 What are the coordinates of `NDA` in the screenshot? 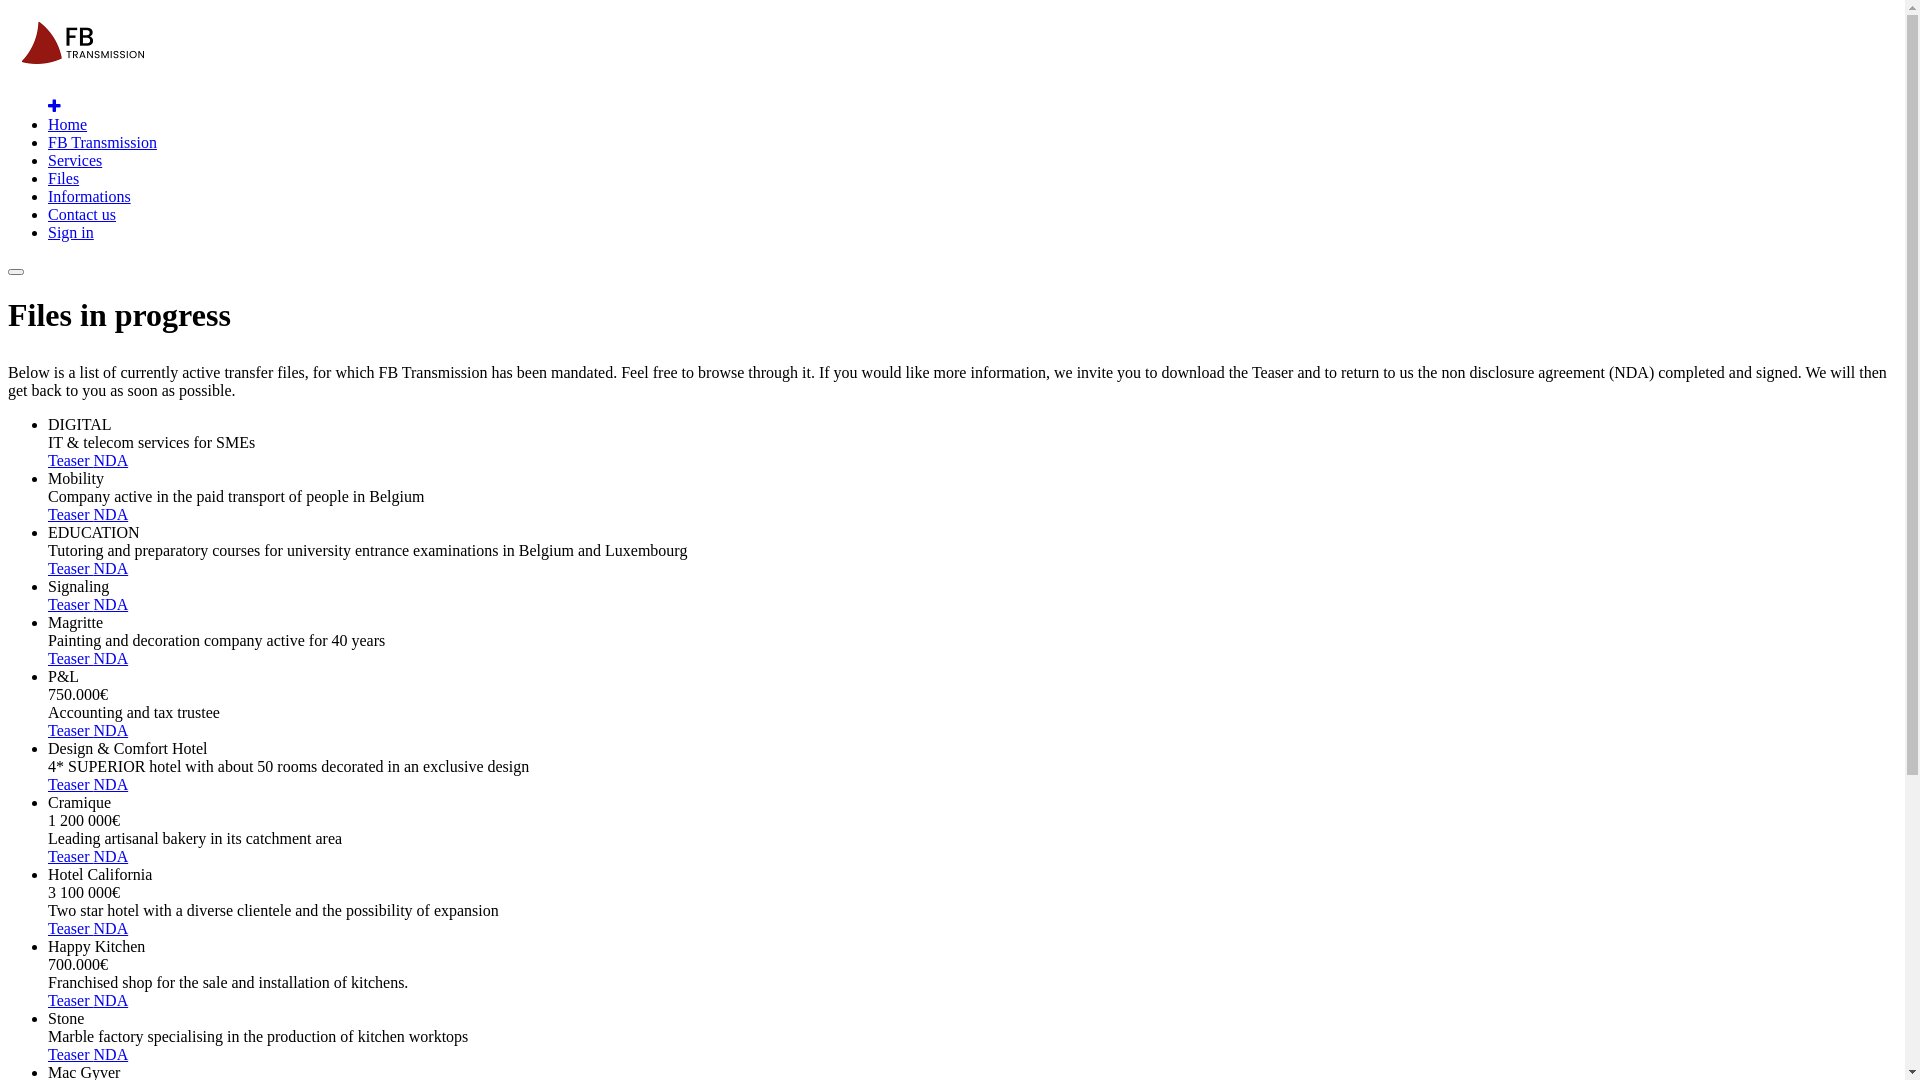 It's located at (112, 514).